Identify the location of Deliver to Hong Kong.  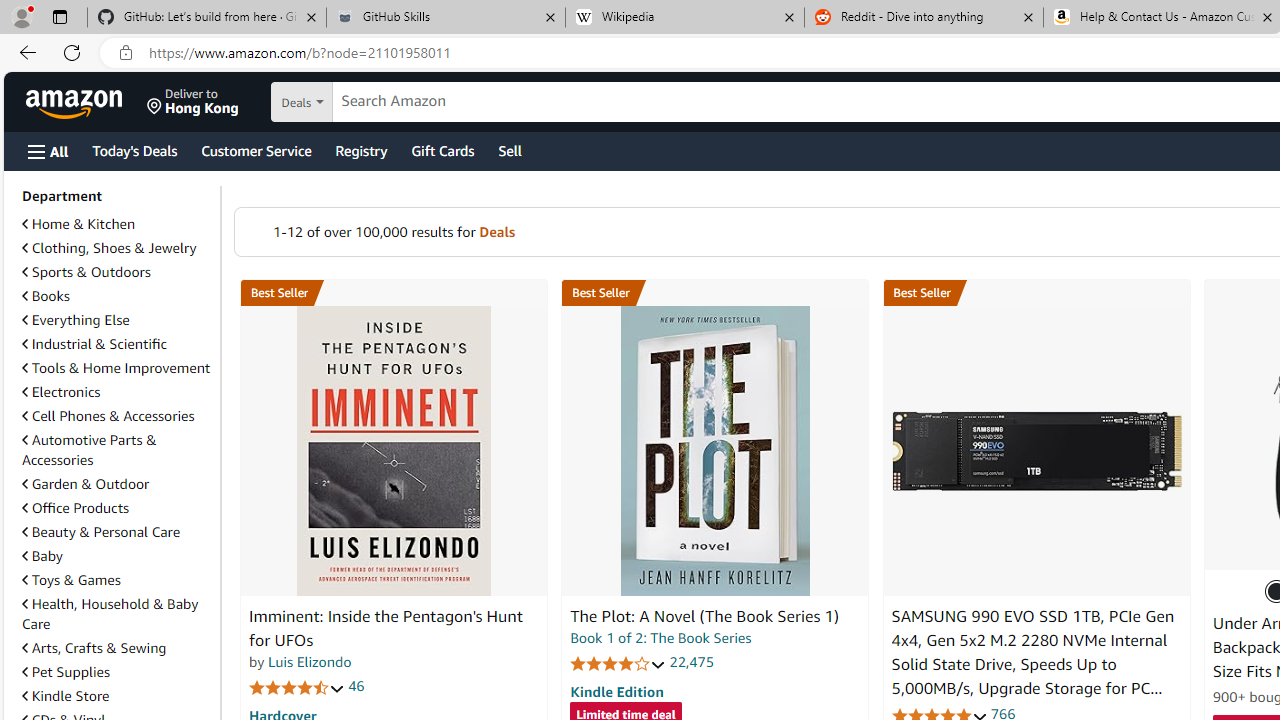
(193, 102).